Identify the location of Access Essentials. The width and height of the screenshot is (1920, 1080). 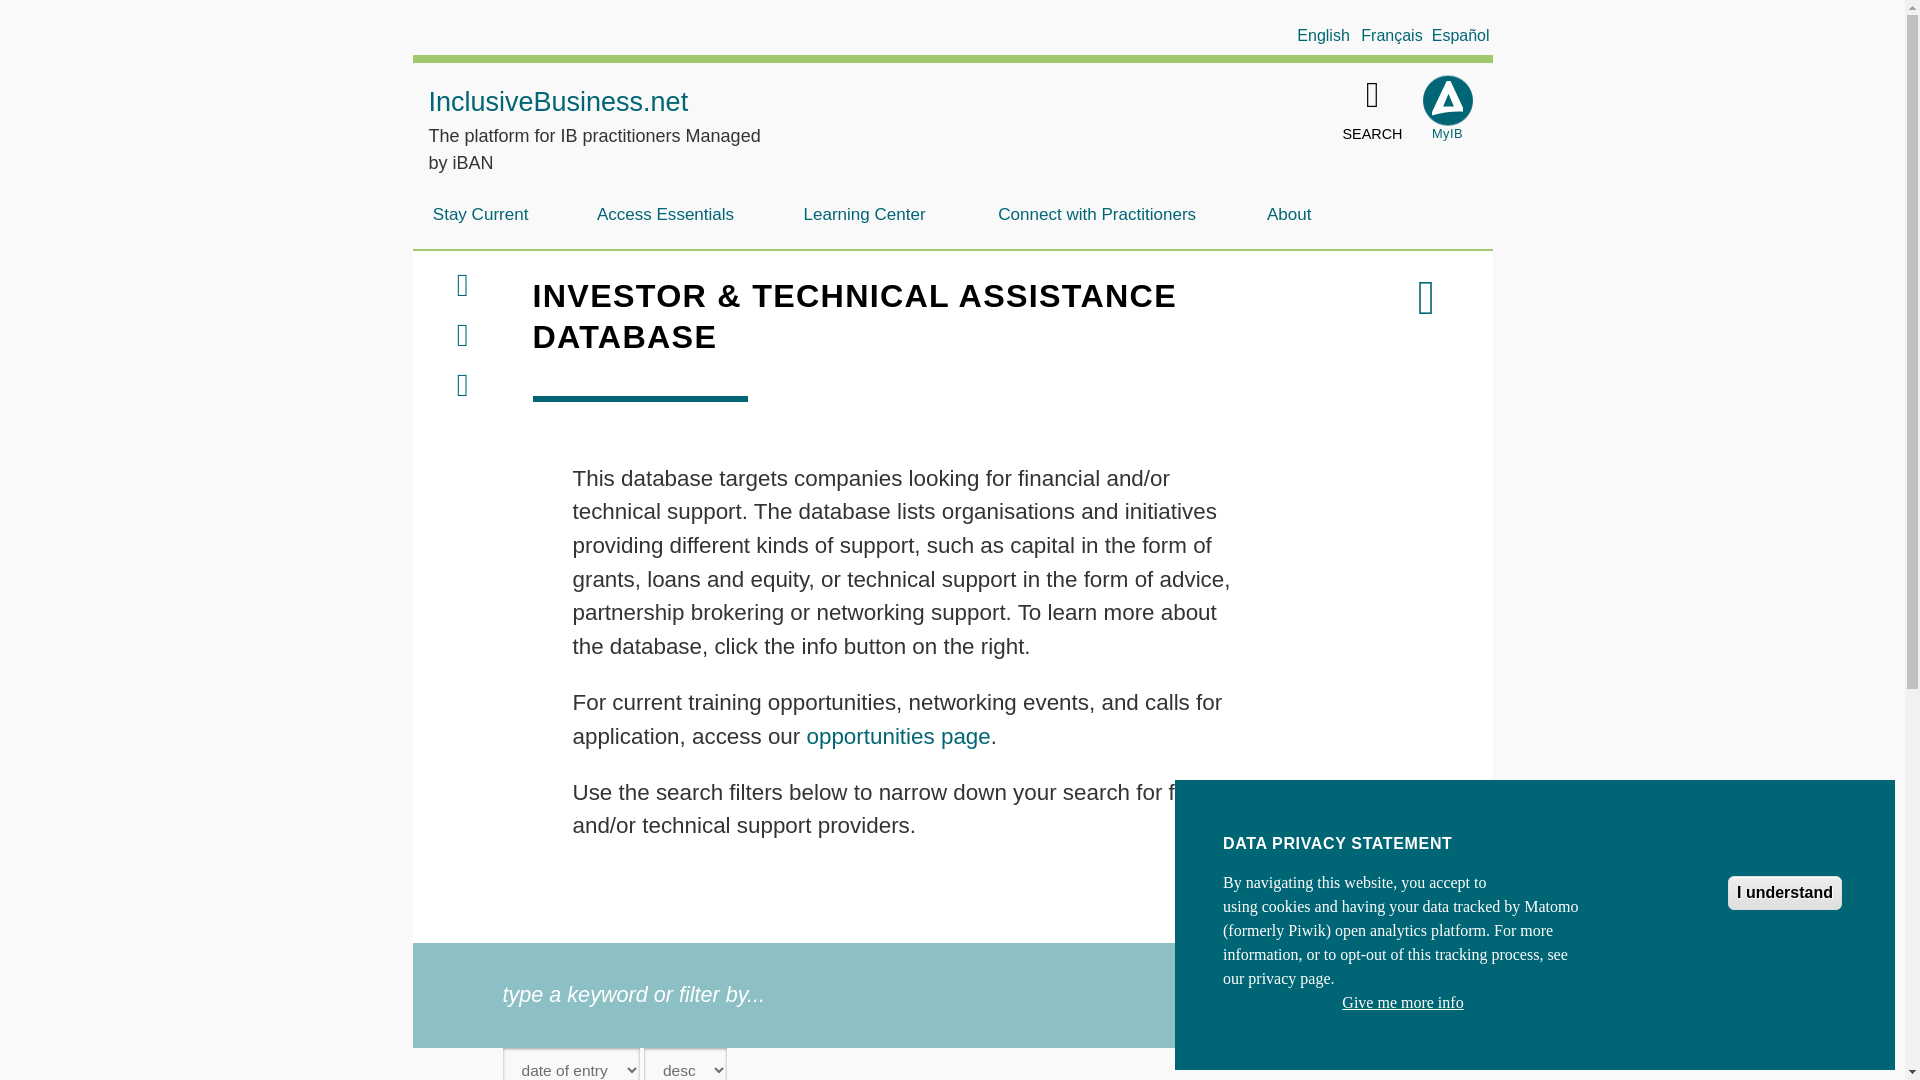
(665, 214).